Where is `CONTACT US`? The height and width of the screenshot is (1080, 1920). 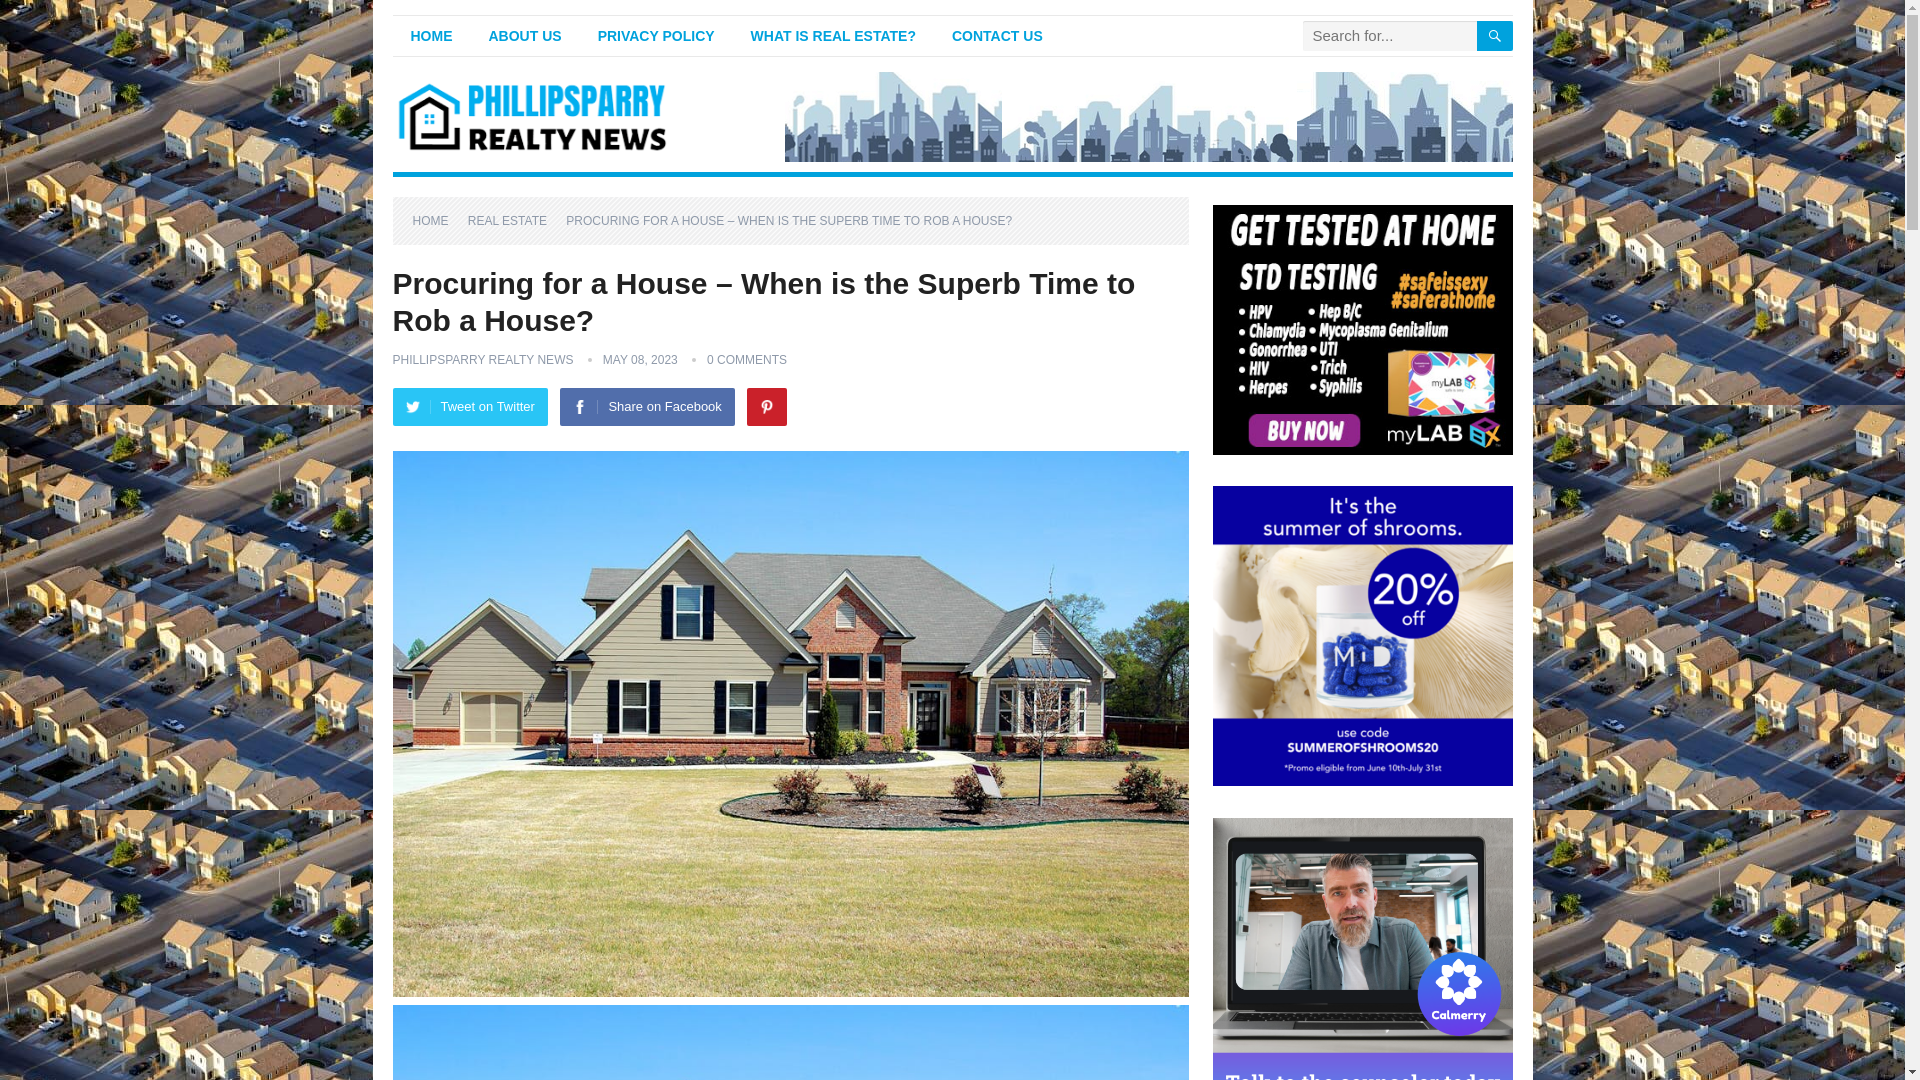 CONTACT US is located at coordinates (997, 36).